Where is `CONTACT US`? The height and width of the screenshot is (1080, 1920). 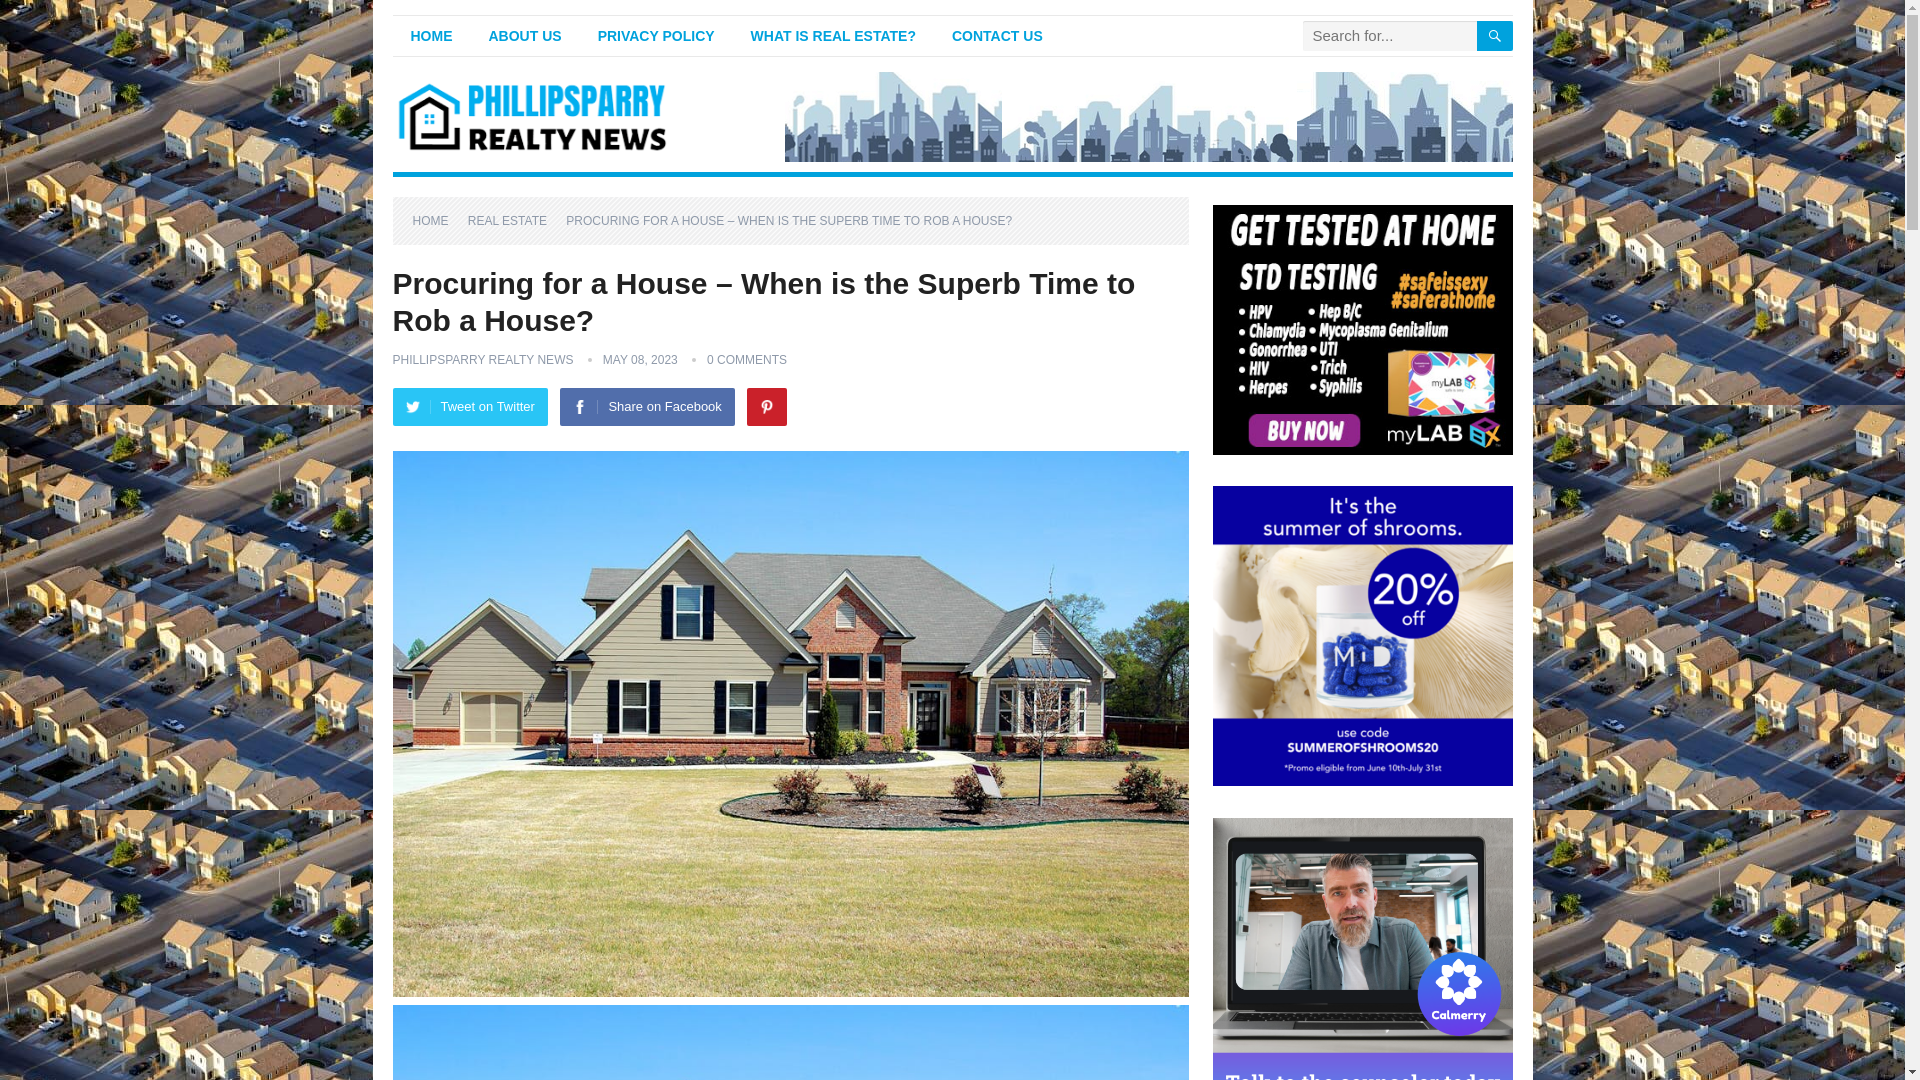 CONTACT US is located at coordinates (997, 36).